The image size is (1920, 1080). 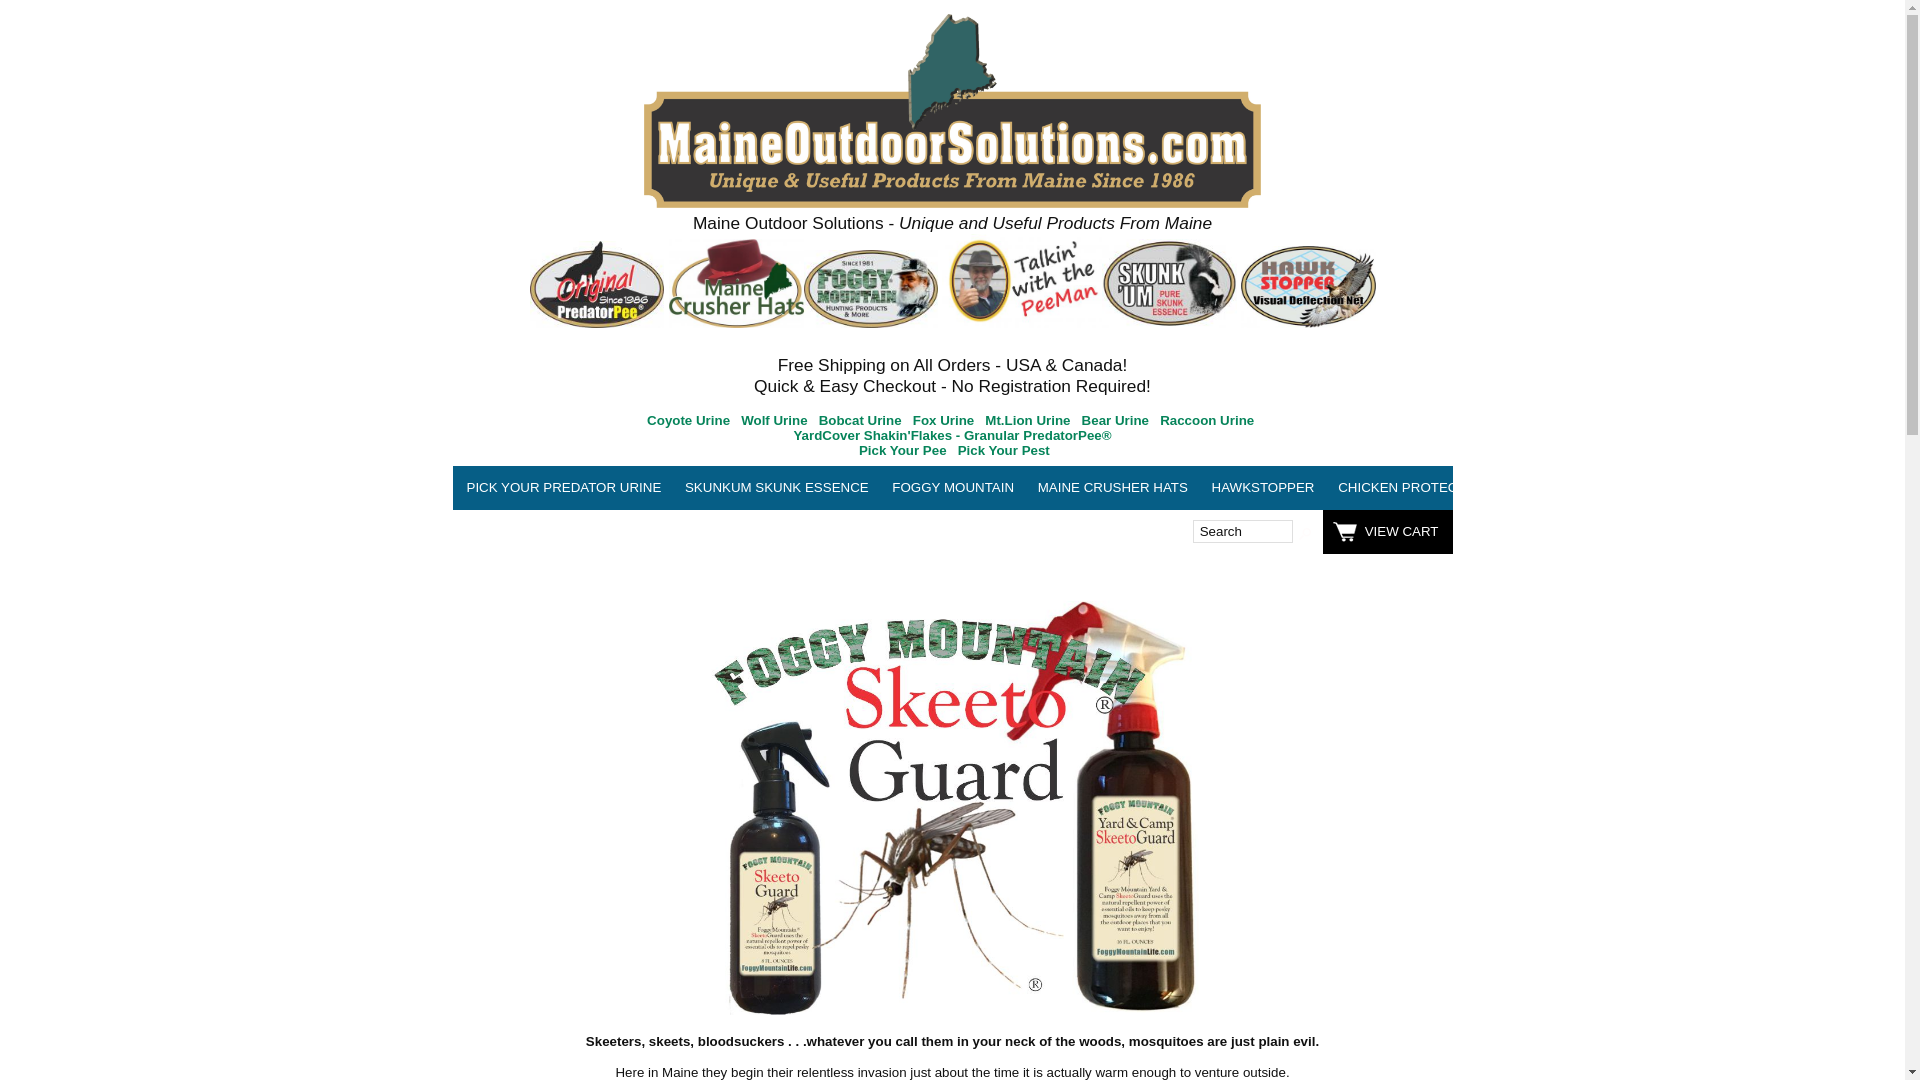 I want to click on Go, so click(x=1302, y=532).